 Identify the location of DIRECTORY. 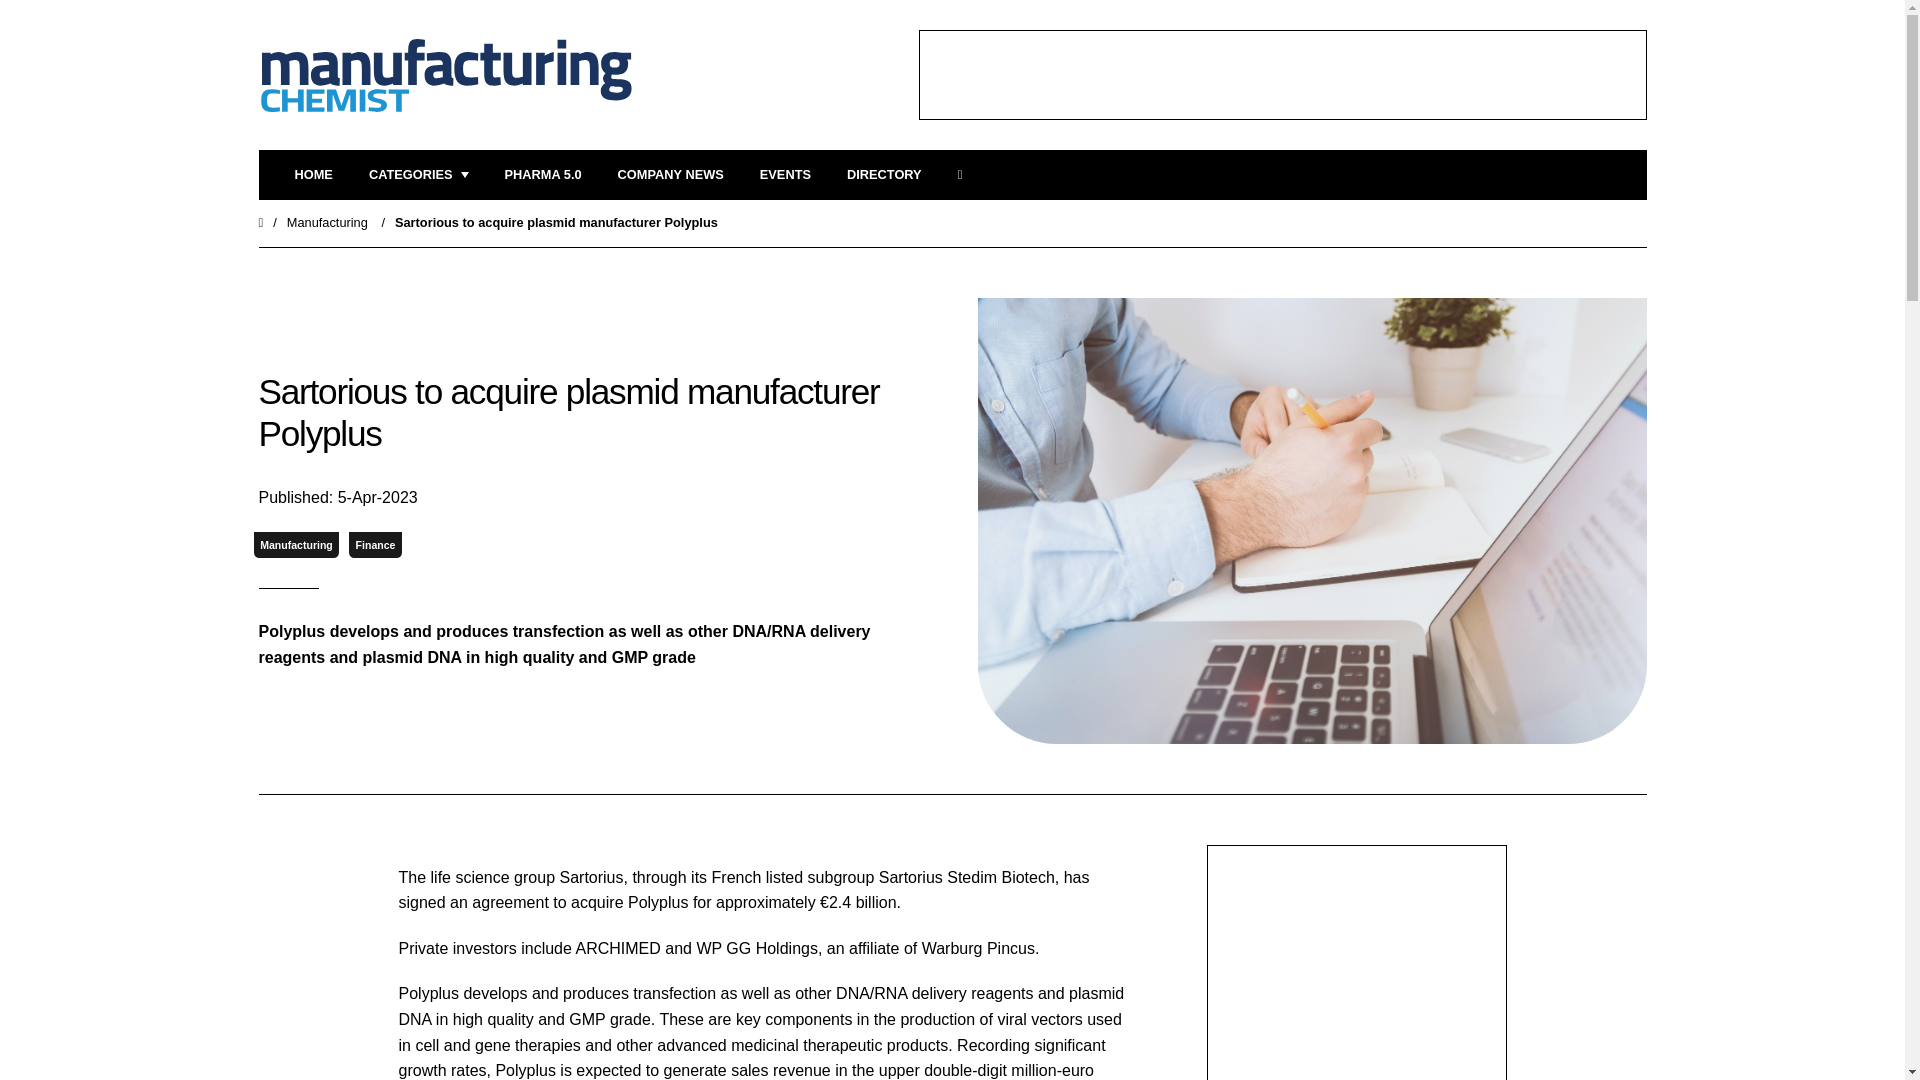
(884, 175).